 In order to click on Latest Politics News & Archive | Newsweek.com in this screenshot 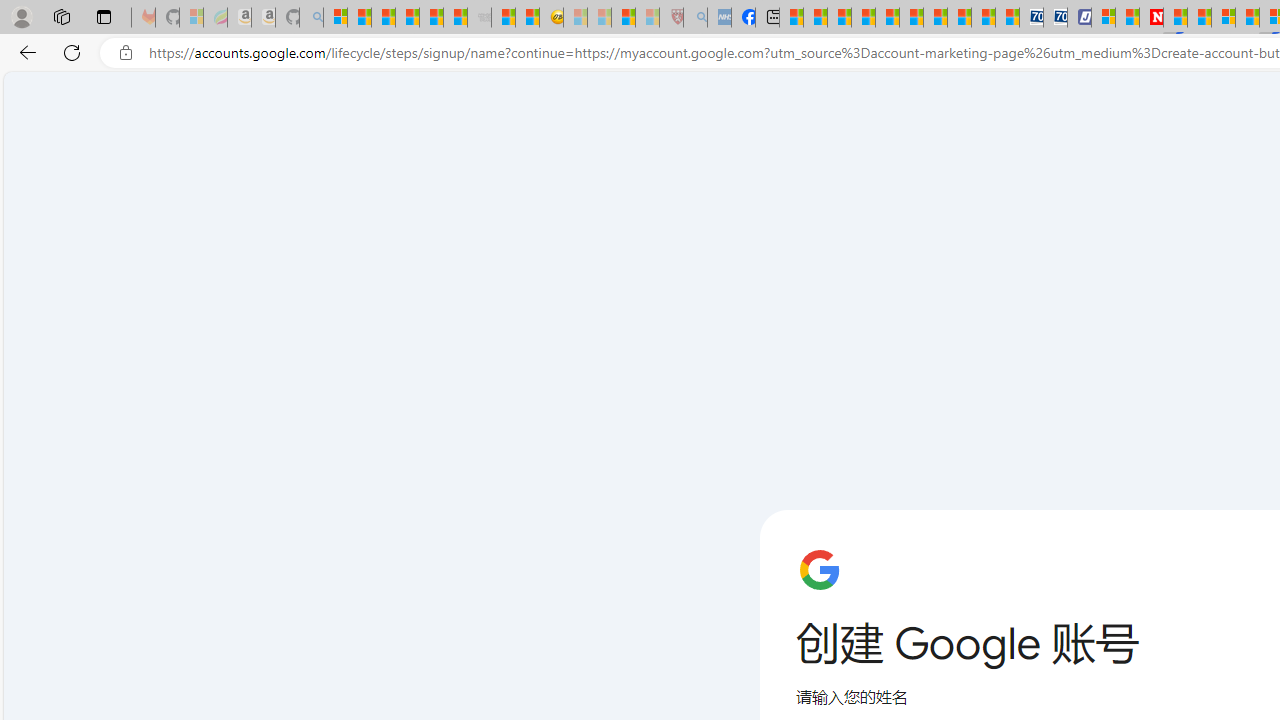, I will do `click(1152, 18)`.